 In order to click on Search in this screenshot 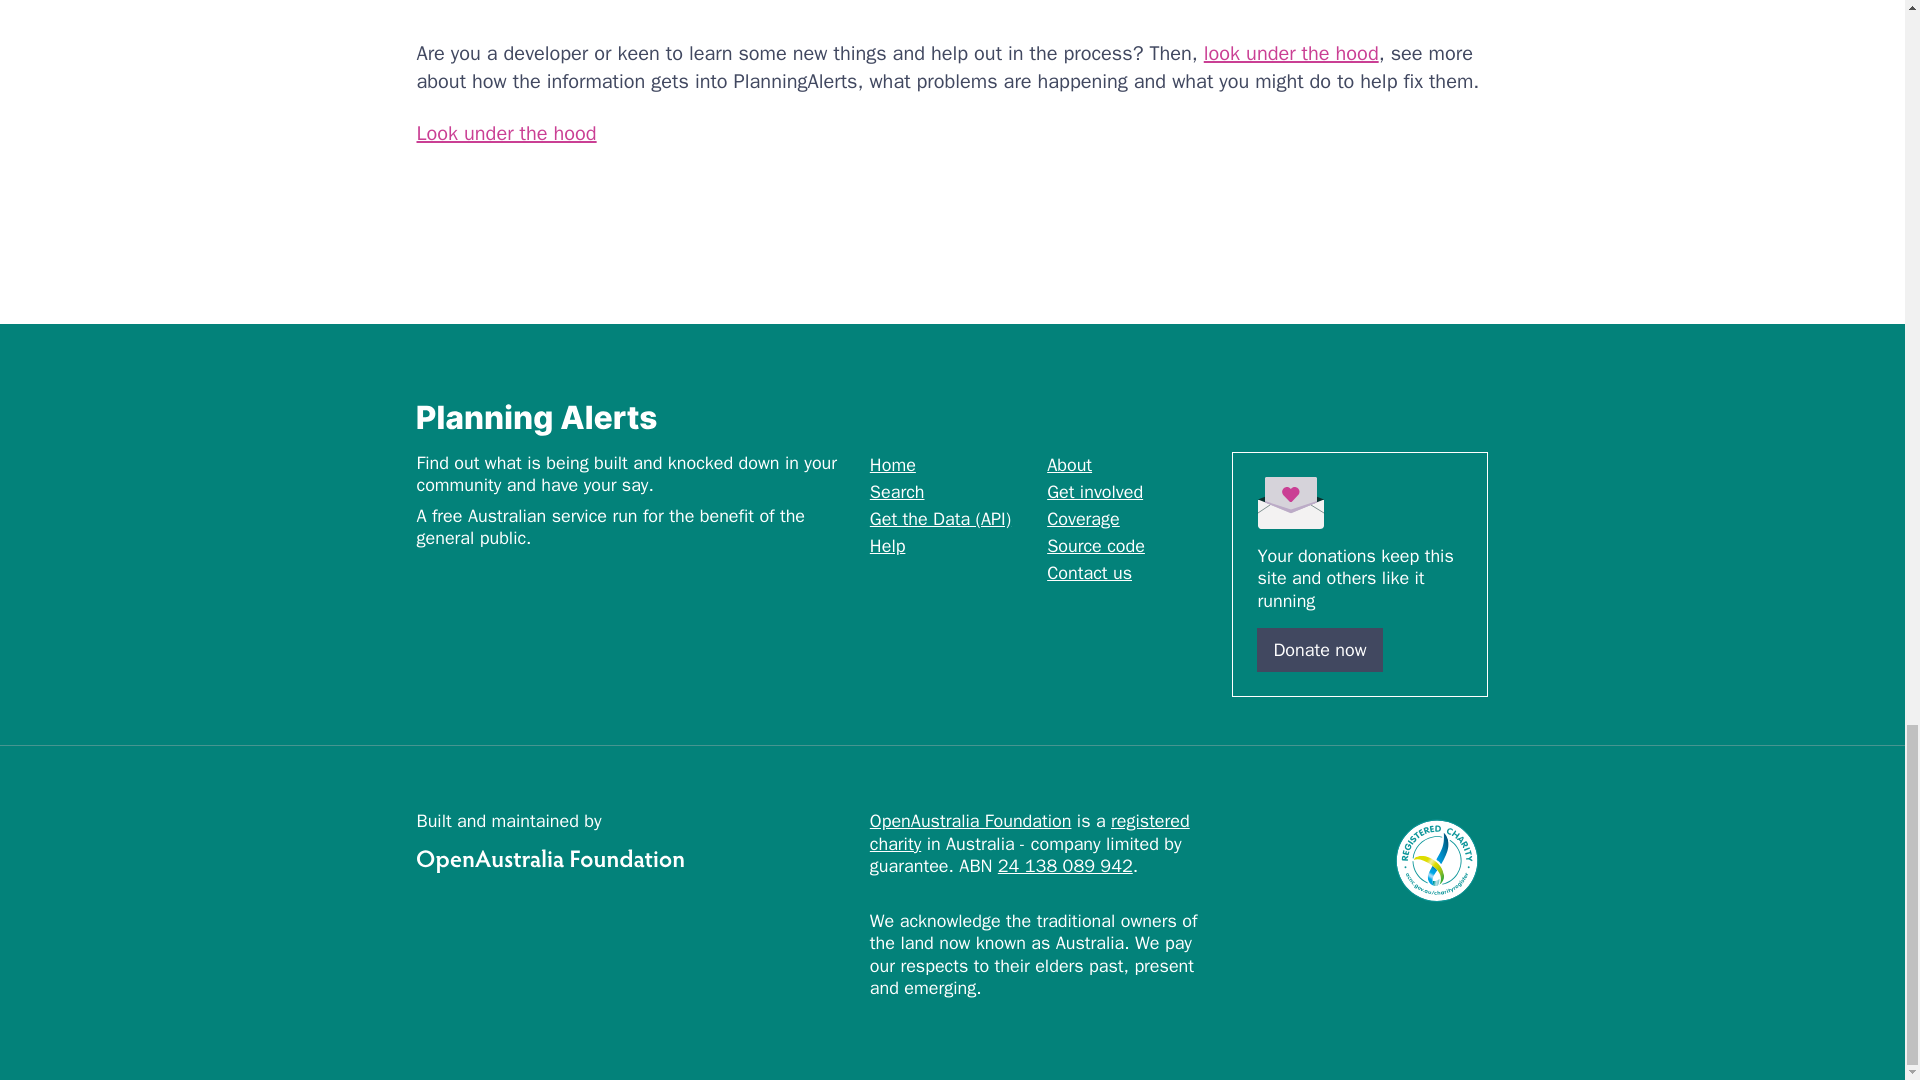, I will do `click(897, 492)`.